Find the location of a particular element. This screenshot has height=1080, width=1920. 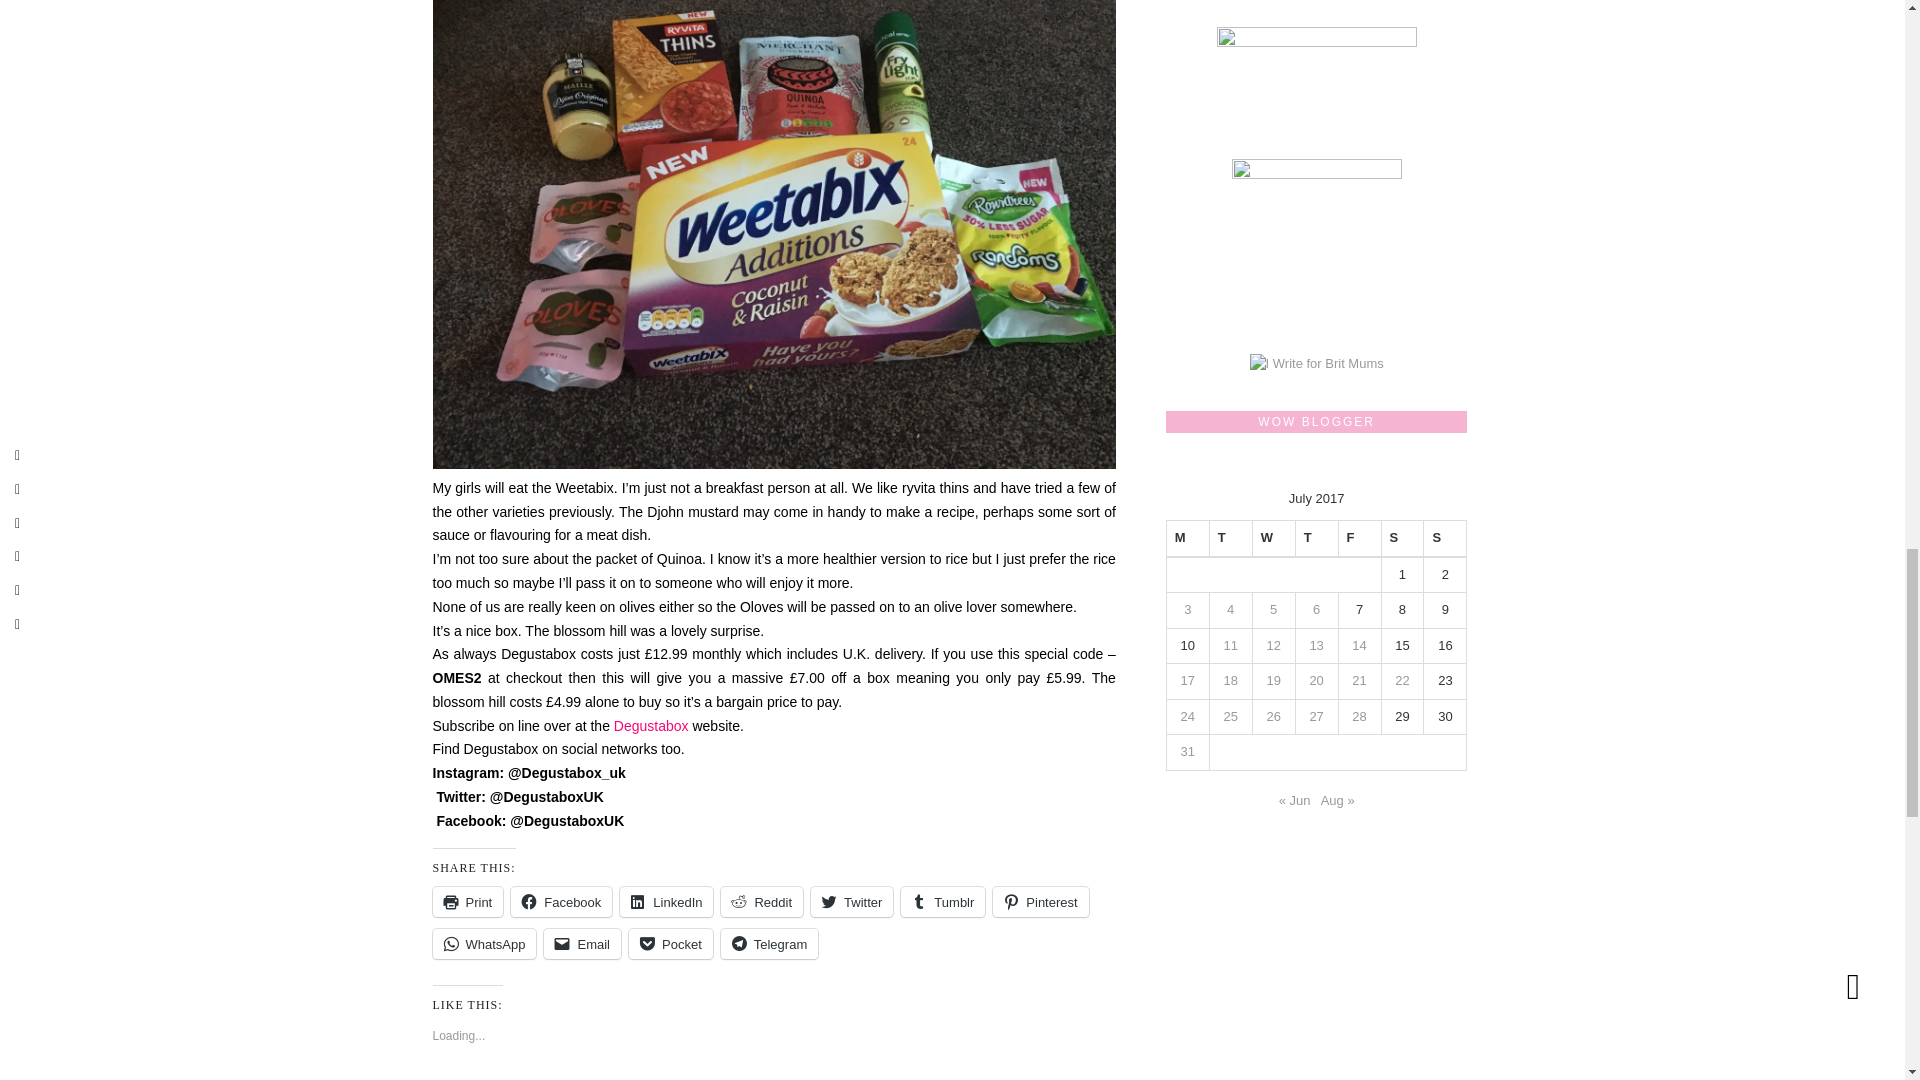

Print is located at coordinates (468, 901).